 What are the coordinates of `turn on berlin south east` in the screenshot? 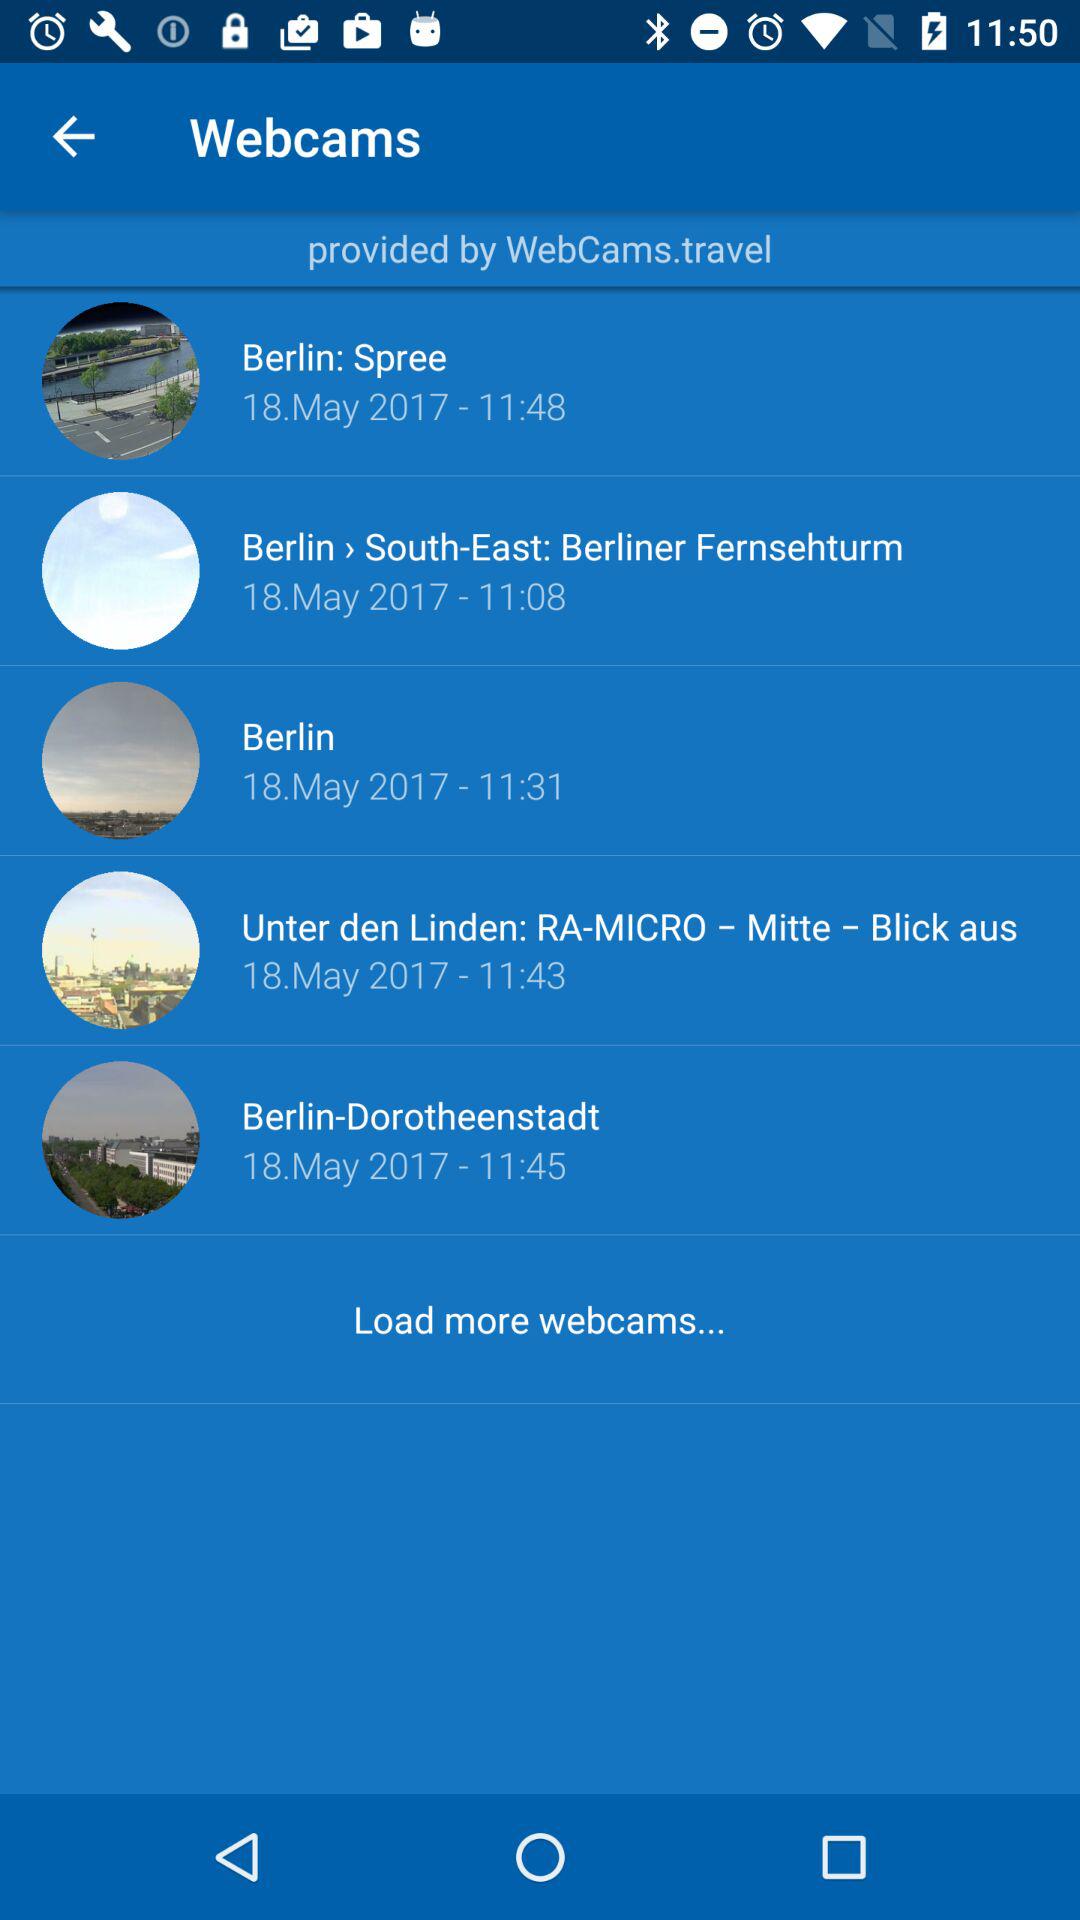 It's located at (572, 546).